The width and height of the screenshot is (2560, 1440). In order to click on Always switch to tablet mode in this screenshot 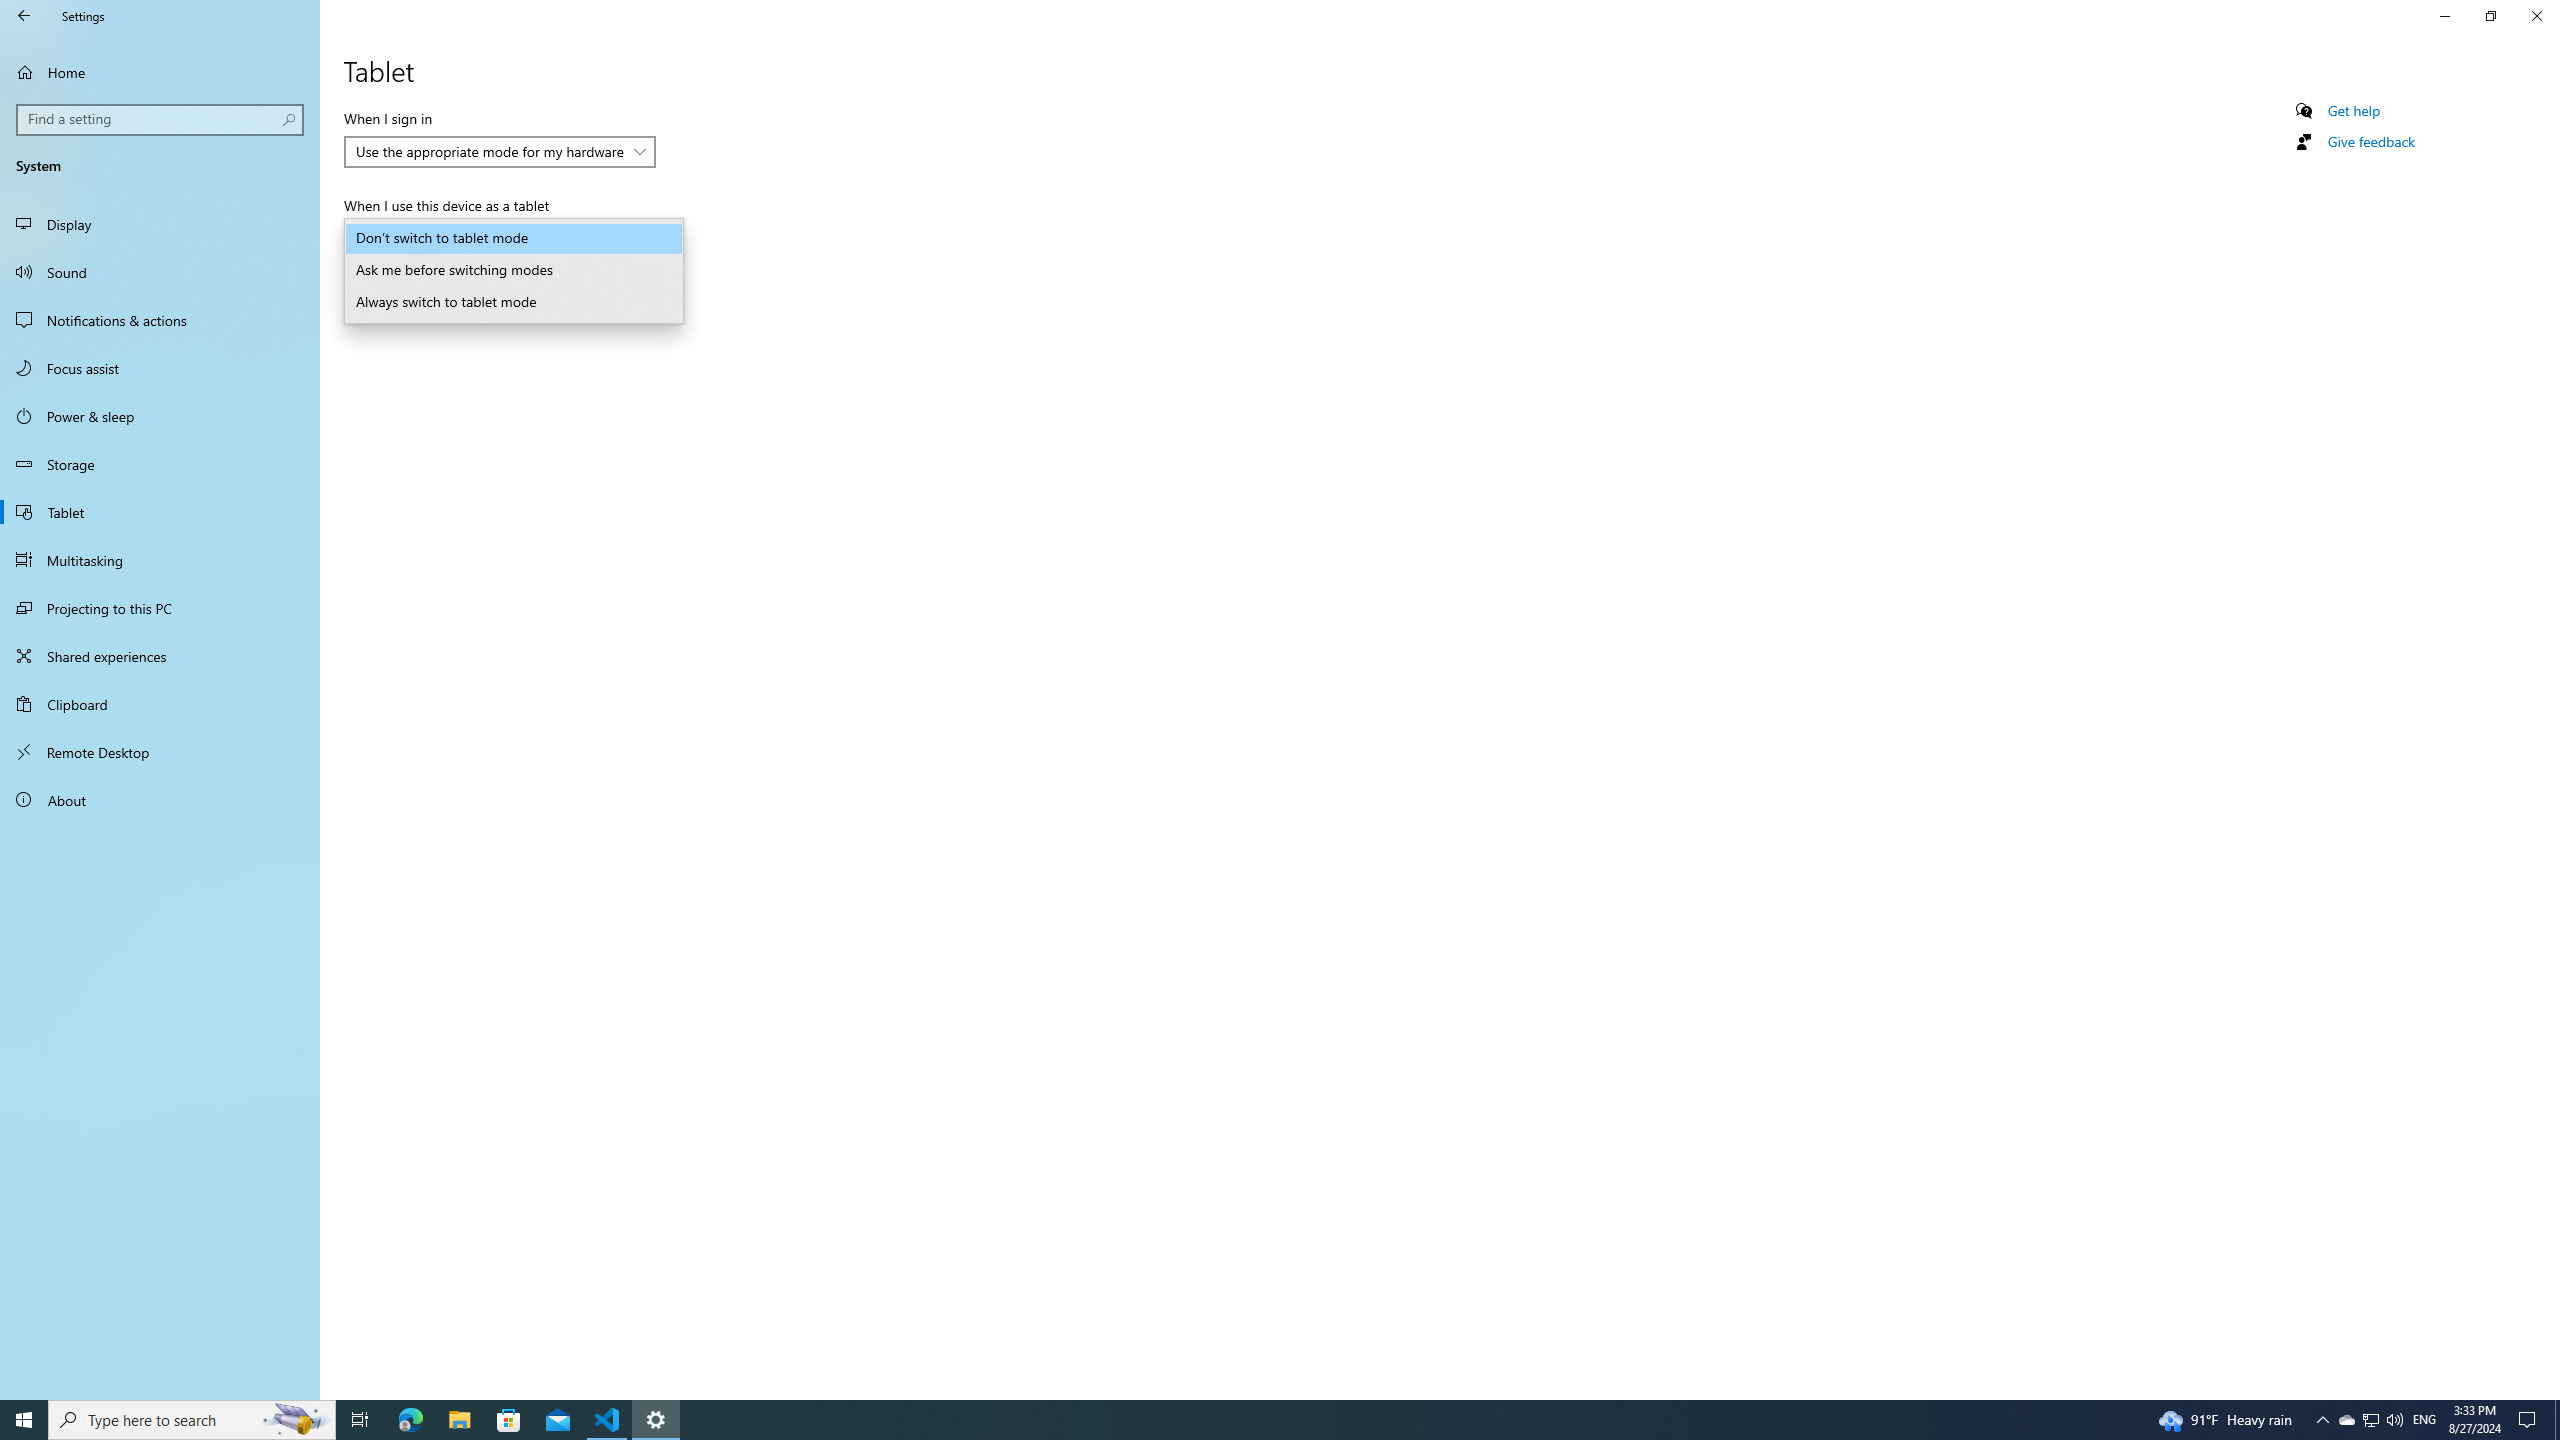, I will do `click(514, 302)`.